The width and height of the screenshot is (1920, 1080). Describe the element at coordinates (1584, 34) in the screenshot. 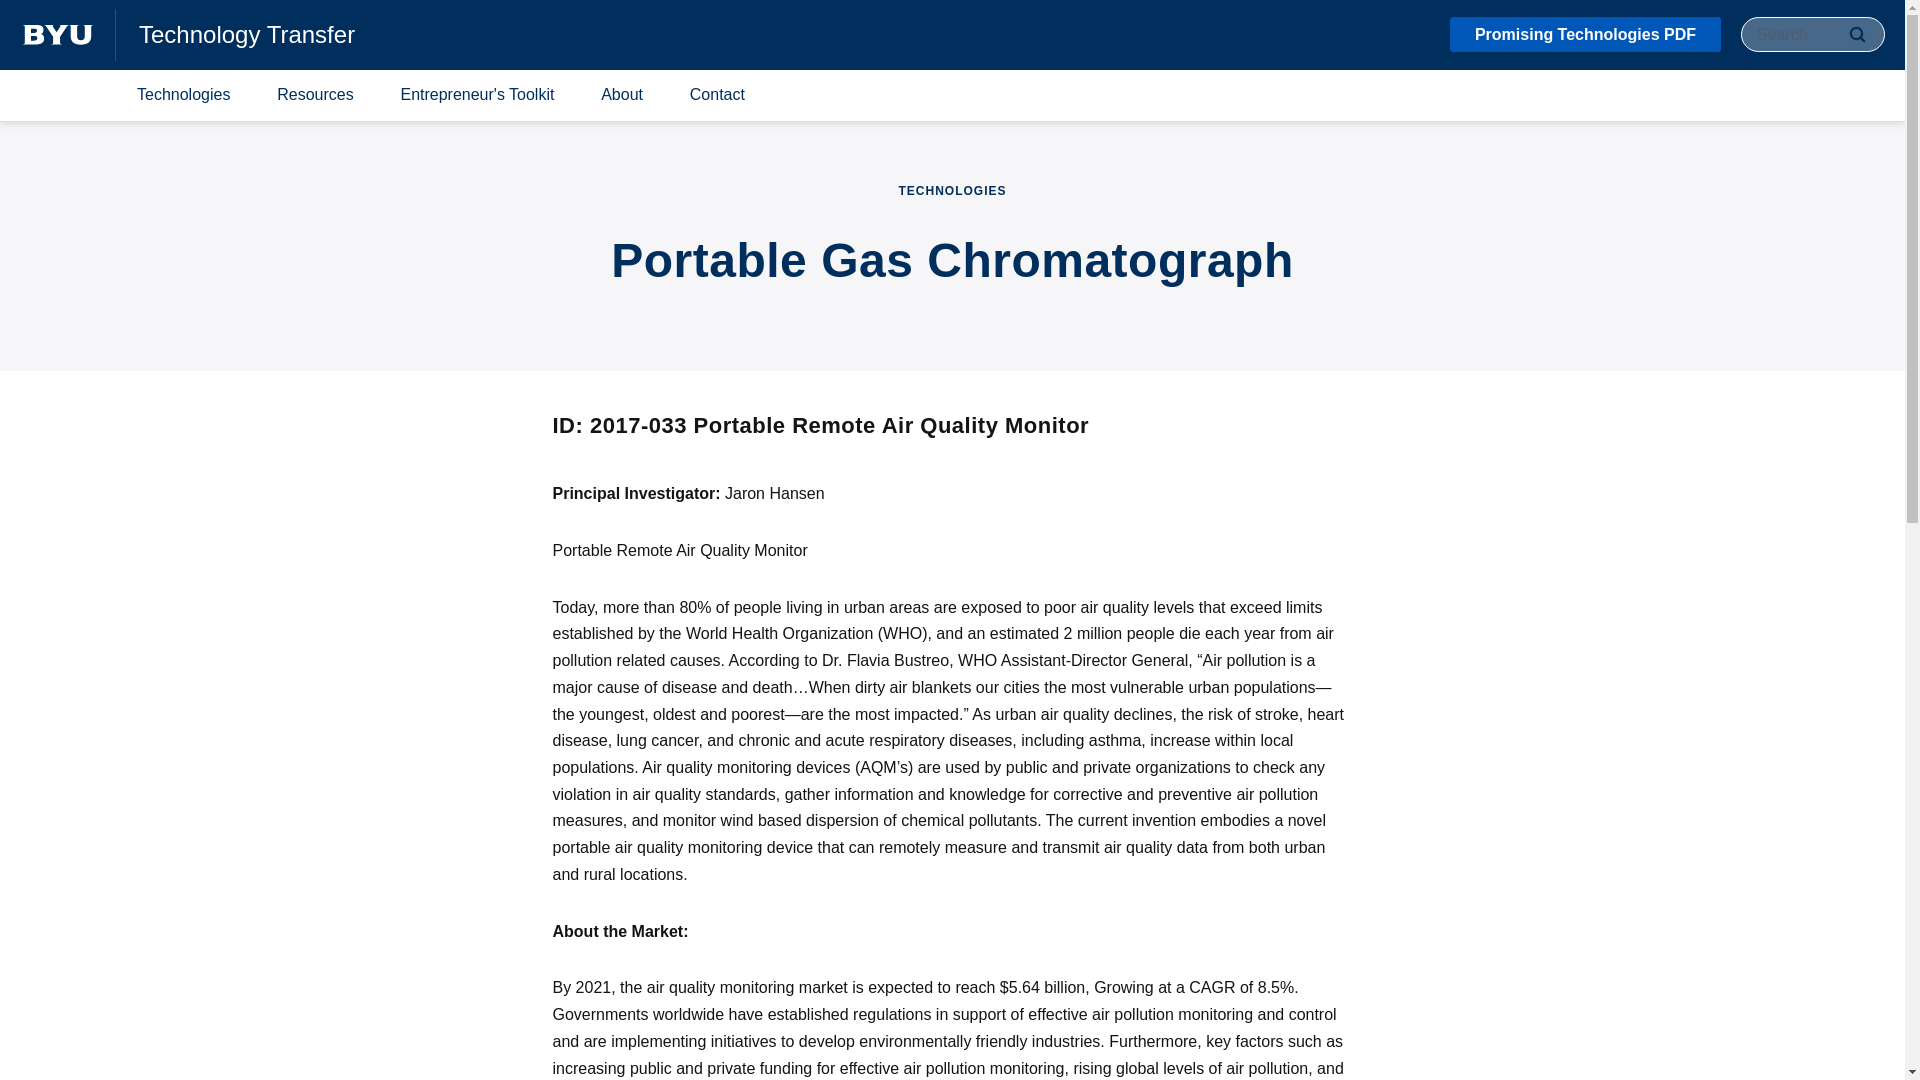

I see `Promising Technologies PDF` at that location.